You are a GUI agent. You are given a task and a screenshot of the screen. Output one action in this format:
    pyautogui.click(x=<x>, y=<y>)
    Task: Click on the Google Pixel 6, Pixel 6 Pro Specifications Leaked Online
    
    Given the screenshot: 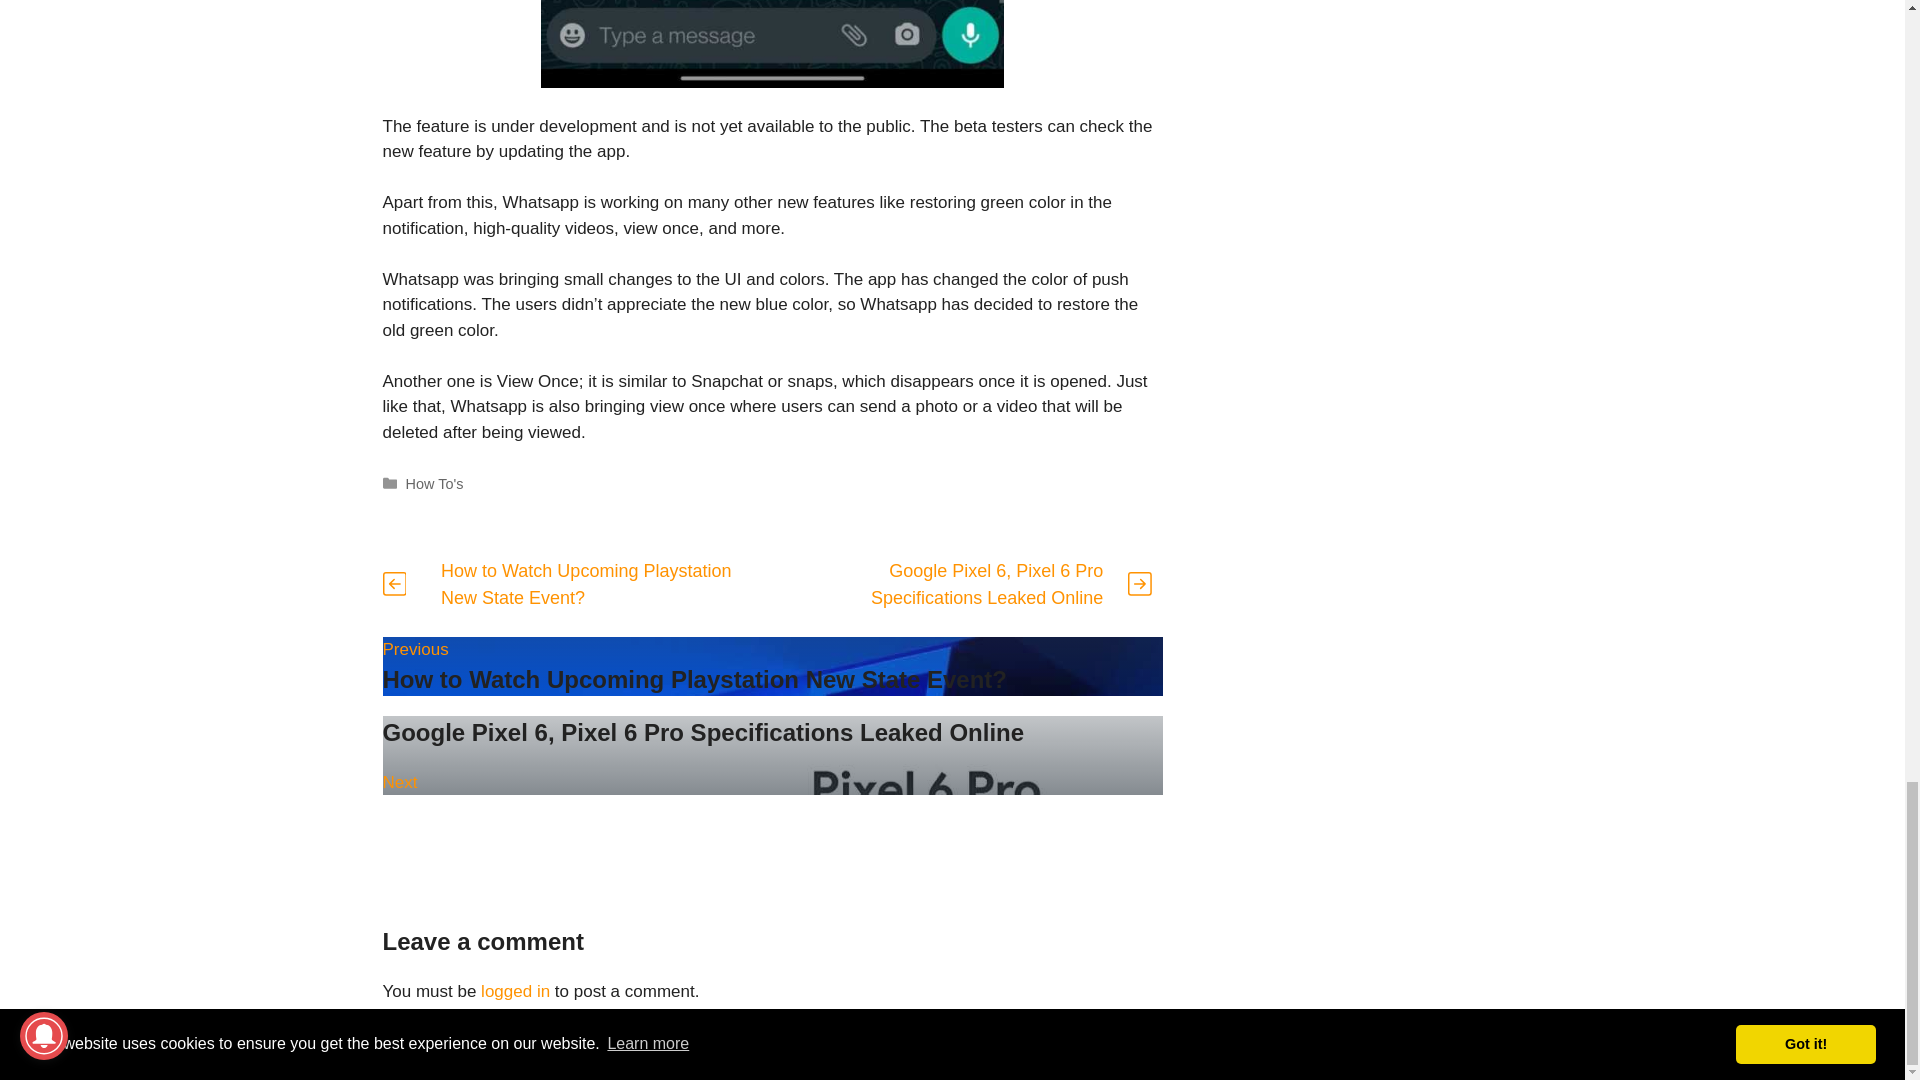 What is the action you would take?
    pyautogui.click(x=434, y=484)
    